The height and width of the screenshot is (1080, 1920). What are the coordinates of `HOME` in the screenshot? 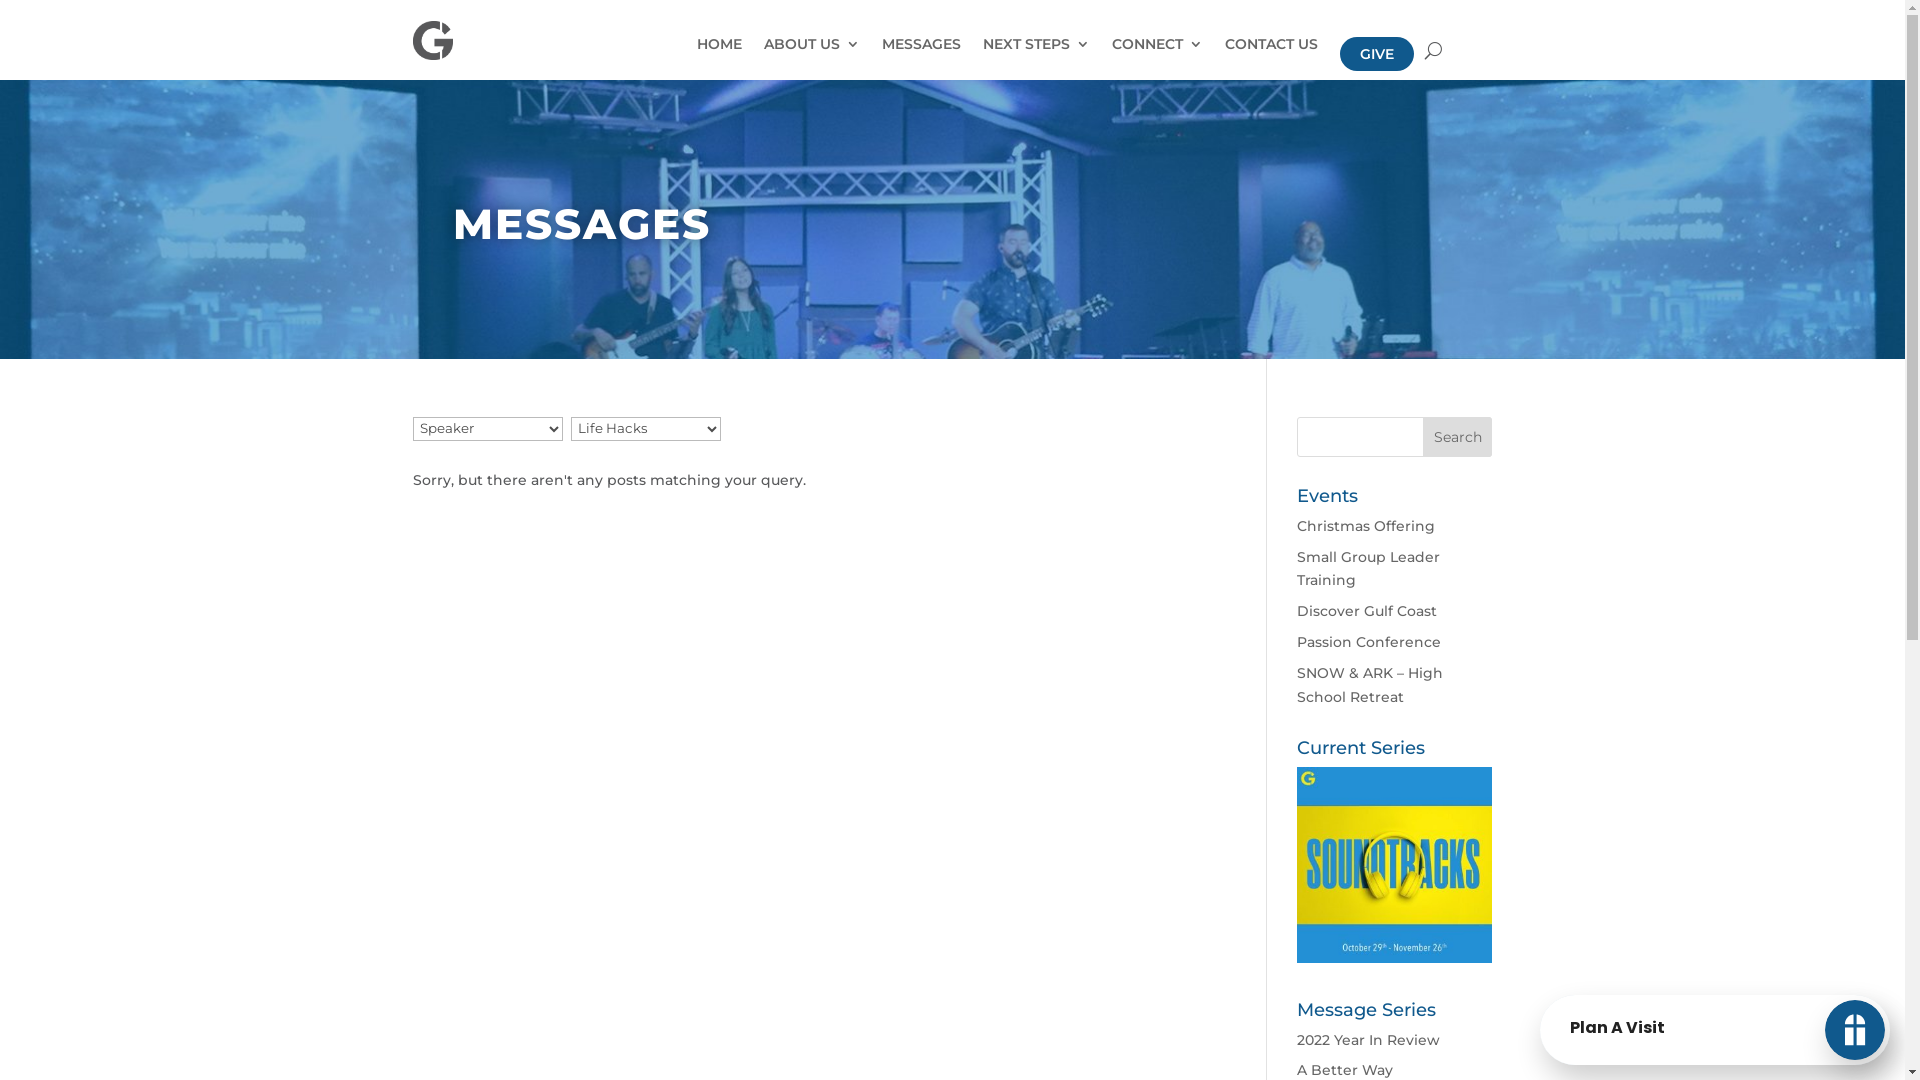 It's located at (720, 54).